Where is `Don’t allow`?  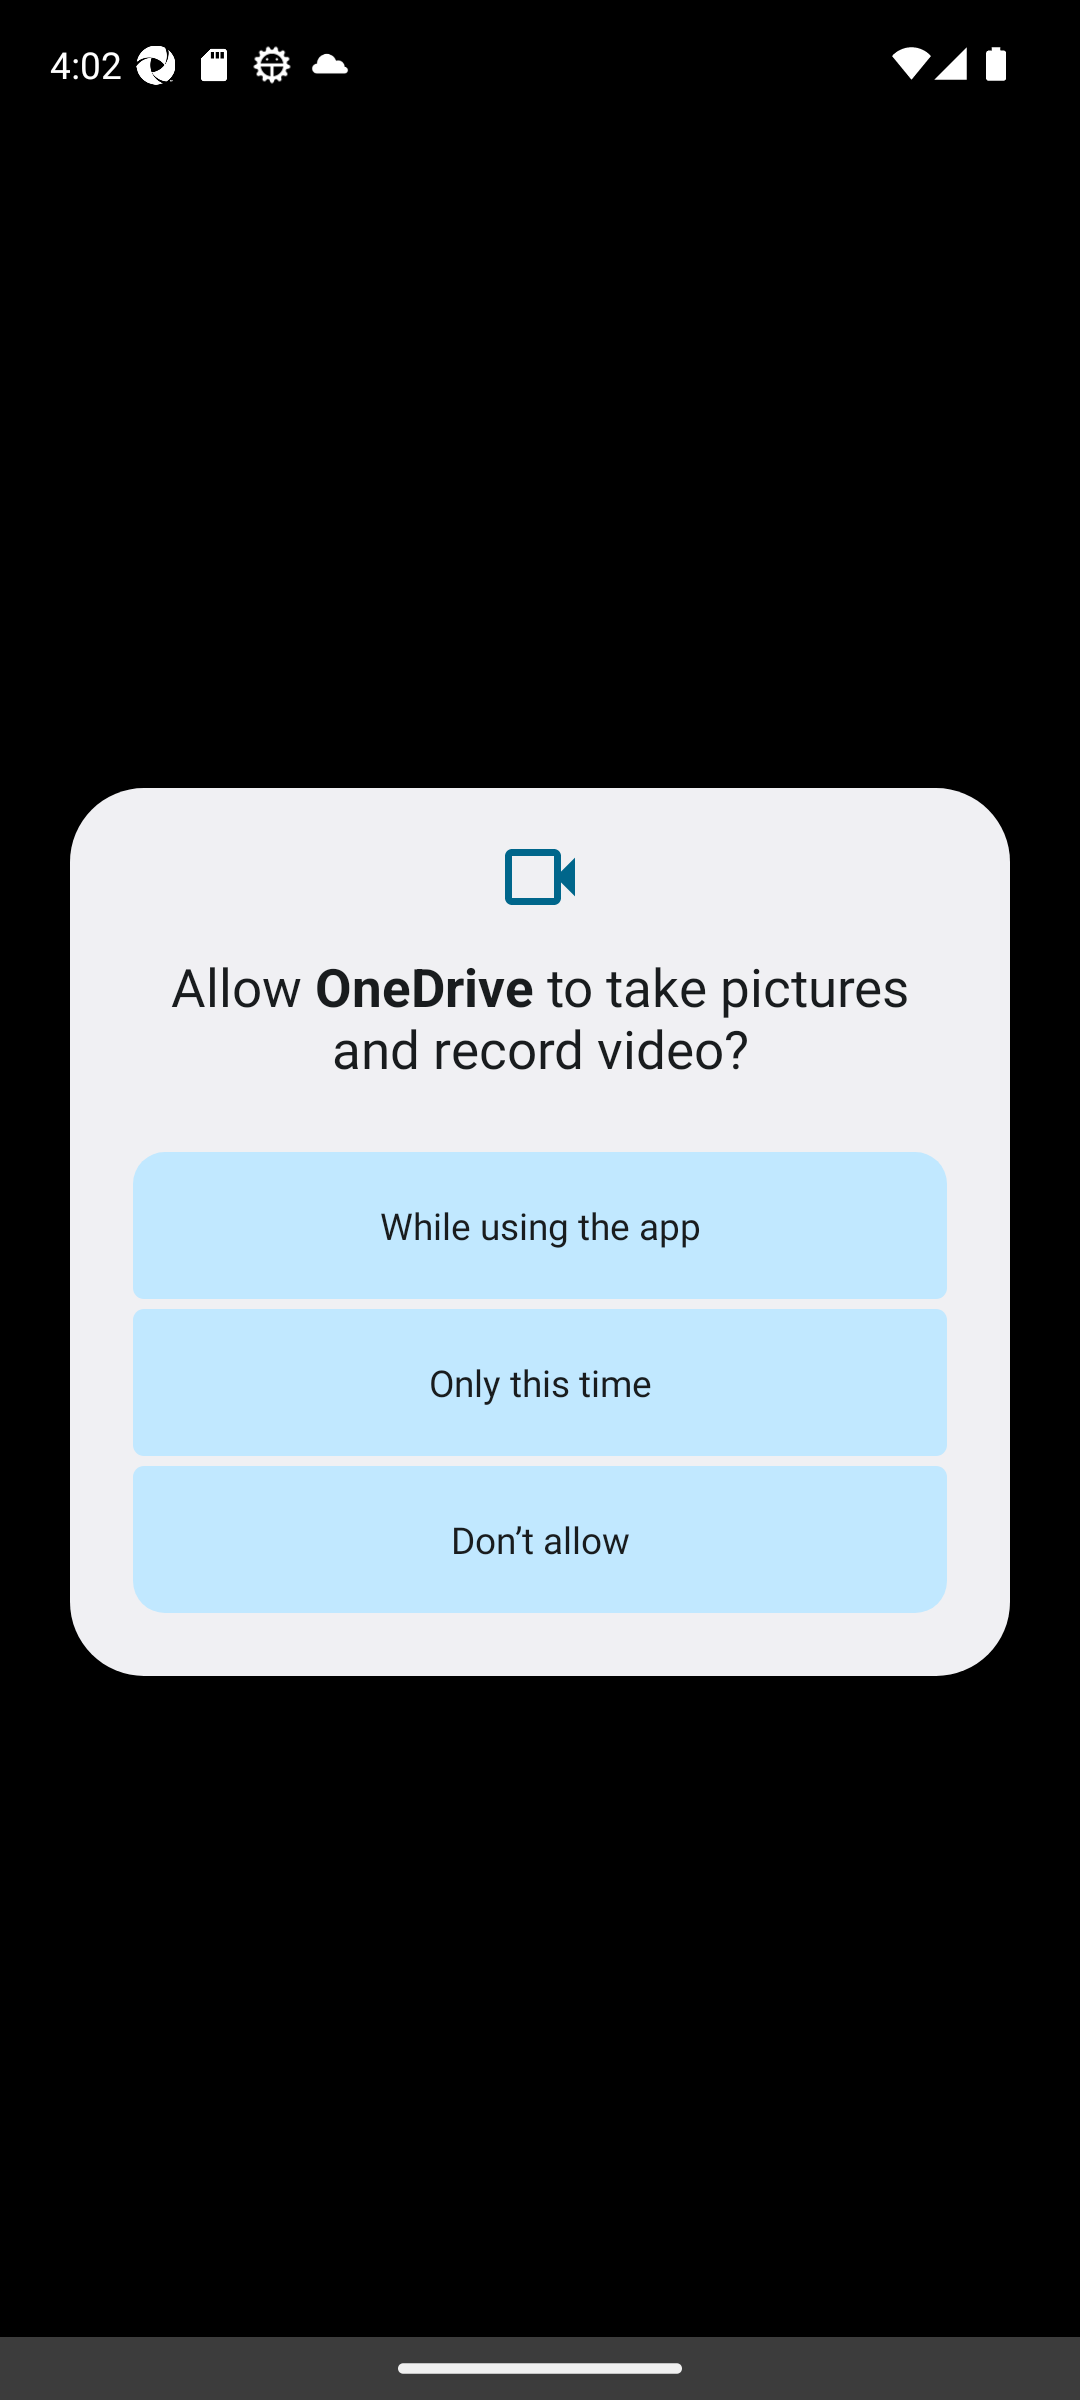 Don’t allow is located at coordinates (540, 1539).